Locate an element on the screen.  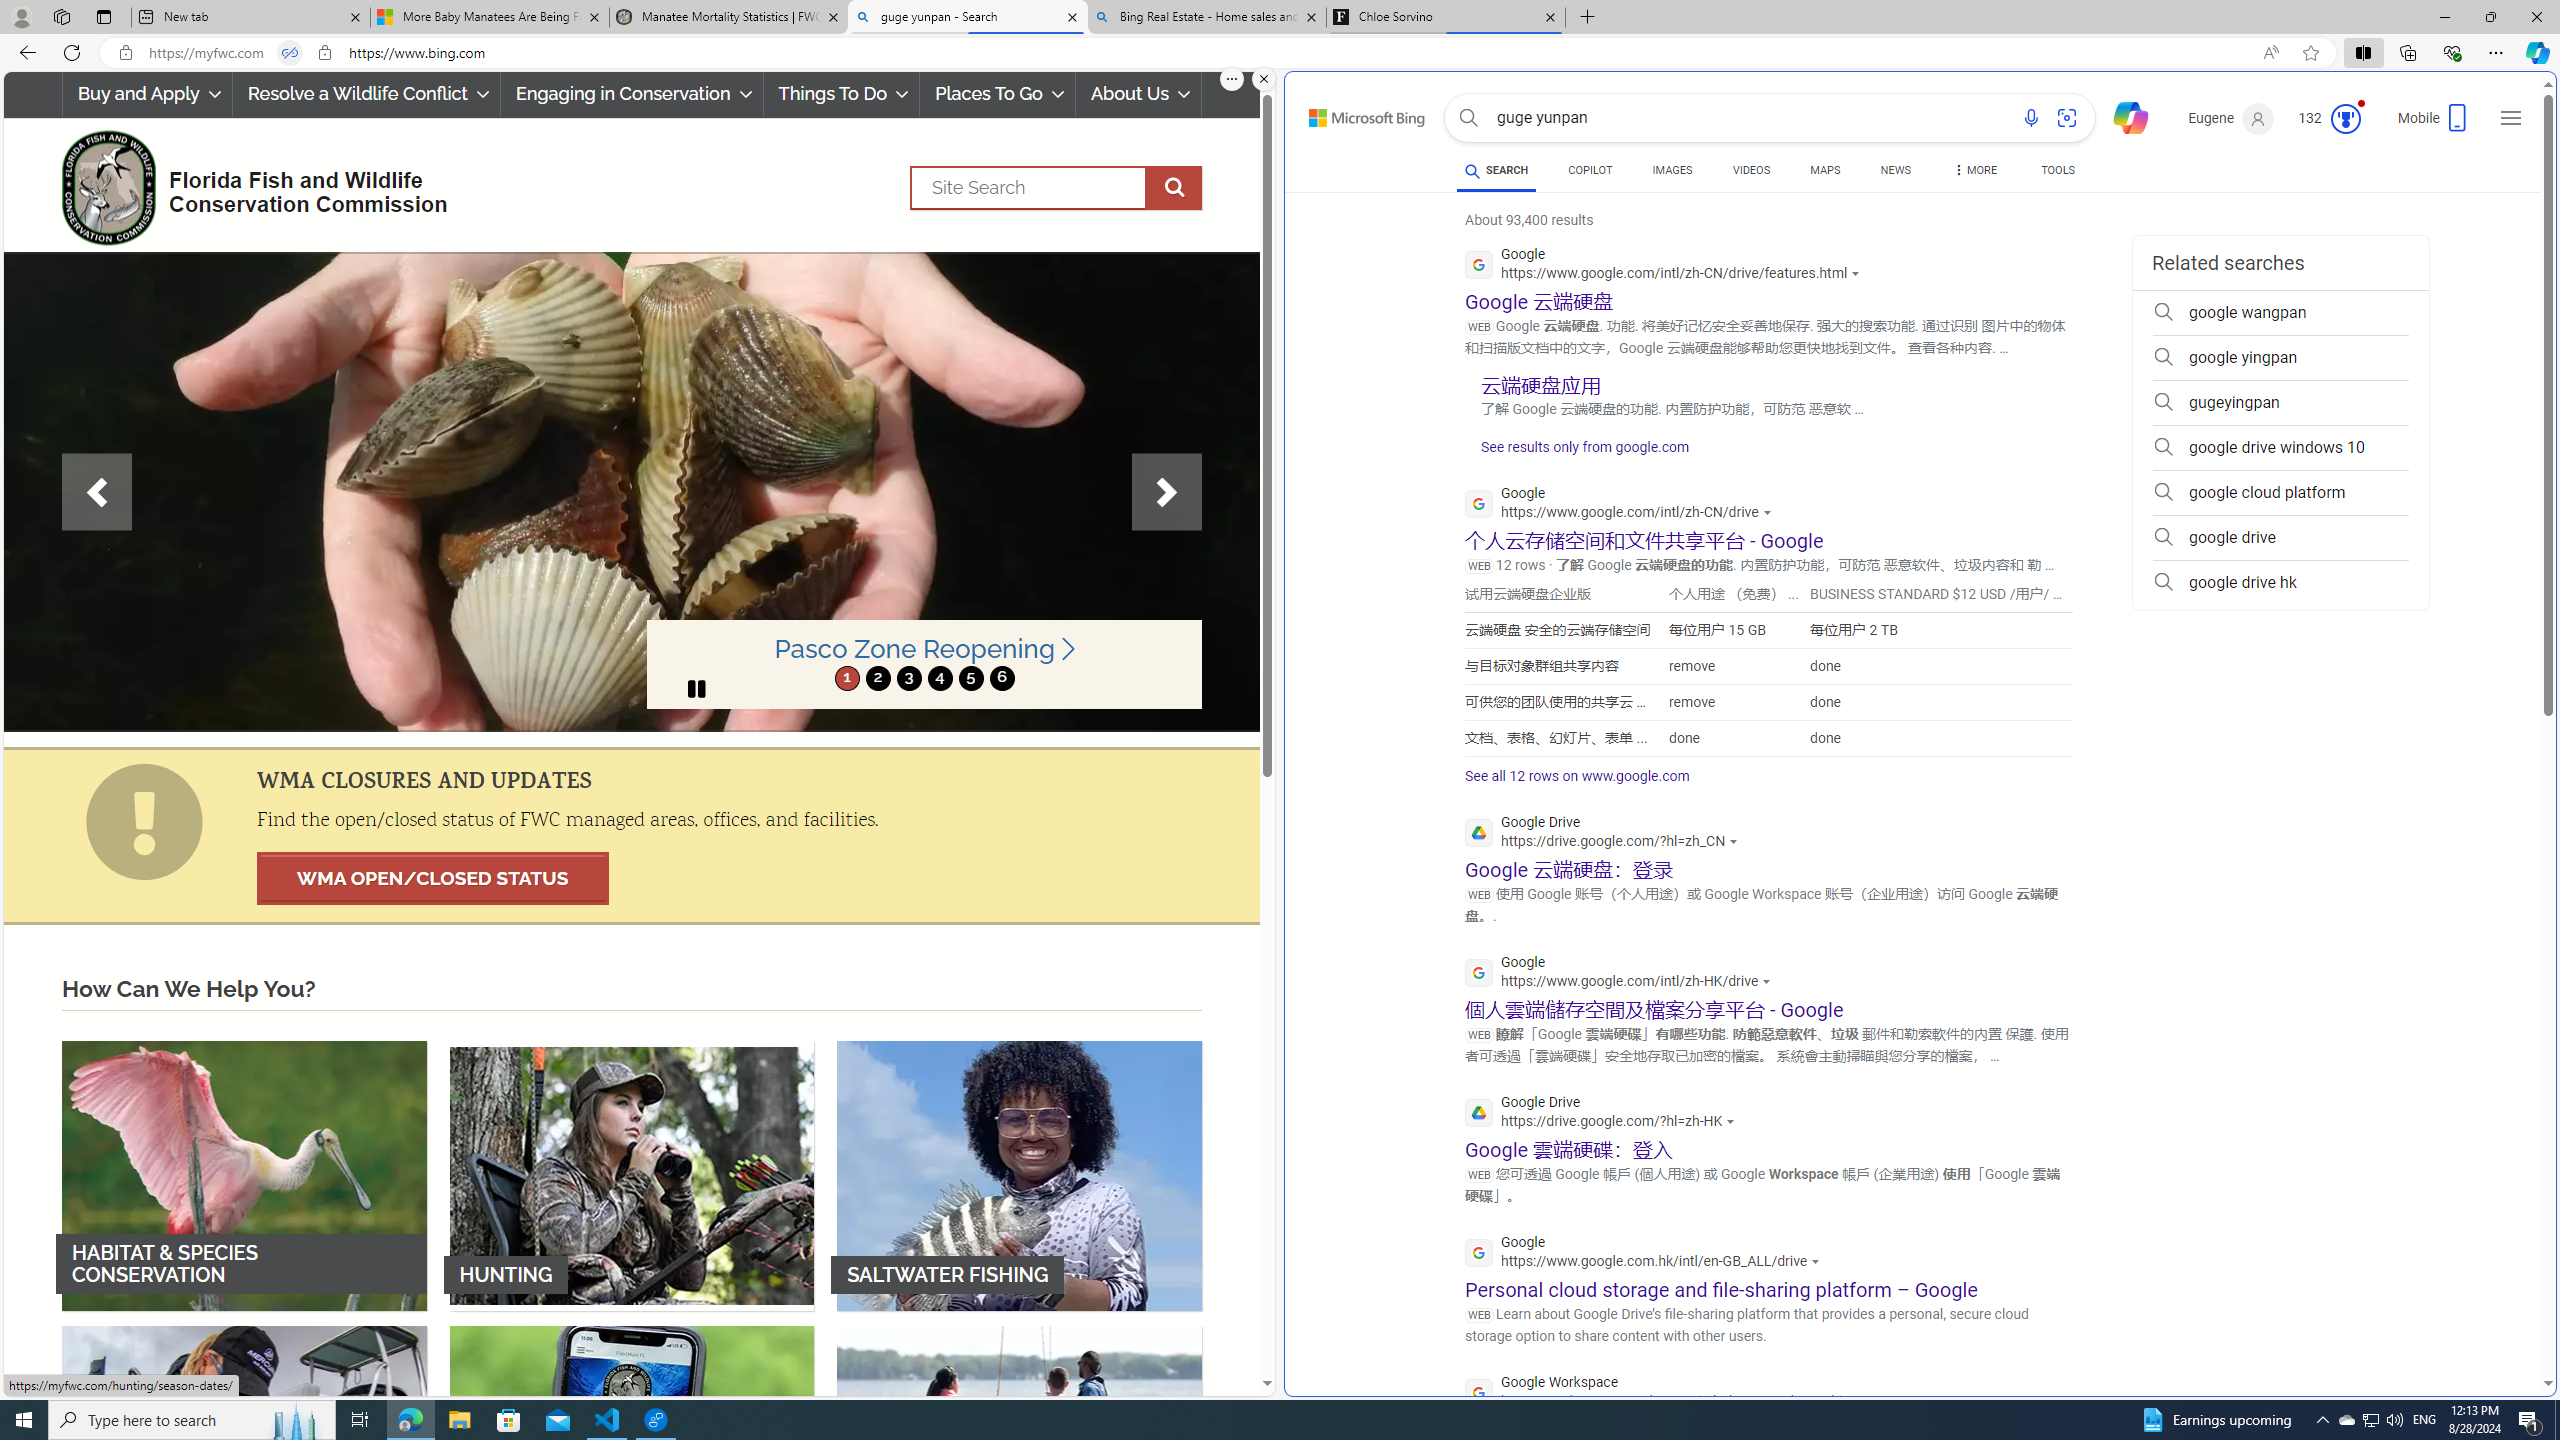
COPILOT is located at coordinates (1590, 170).